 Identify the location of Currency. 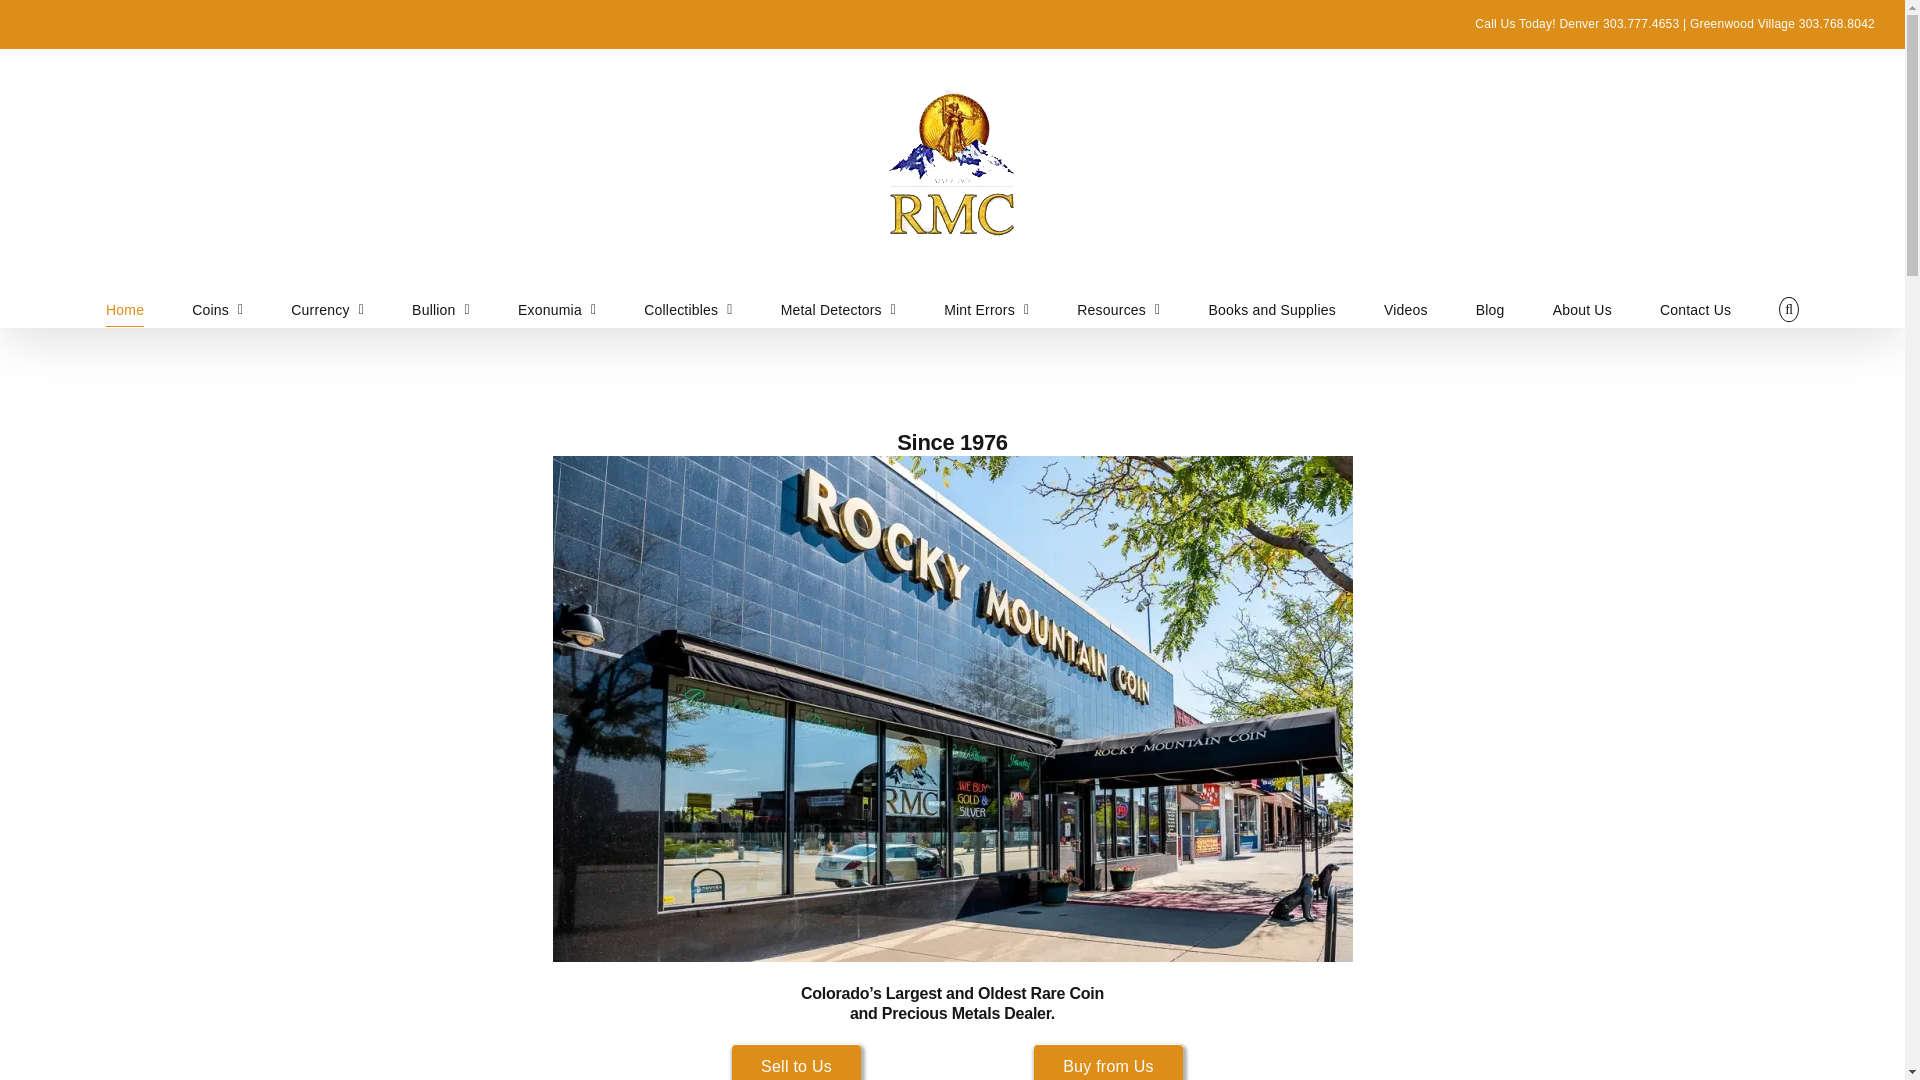
(328, 309).